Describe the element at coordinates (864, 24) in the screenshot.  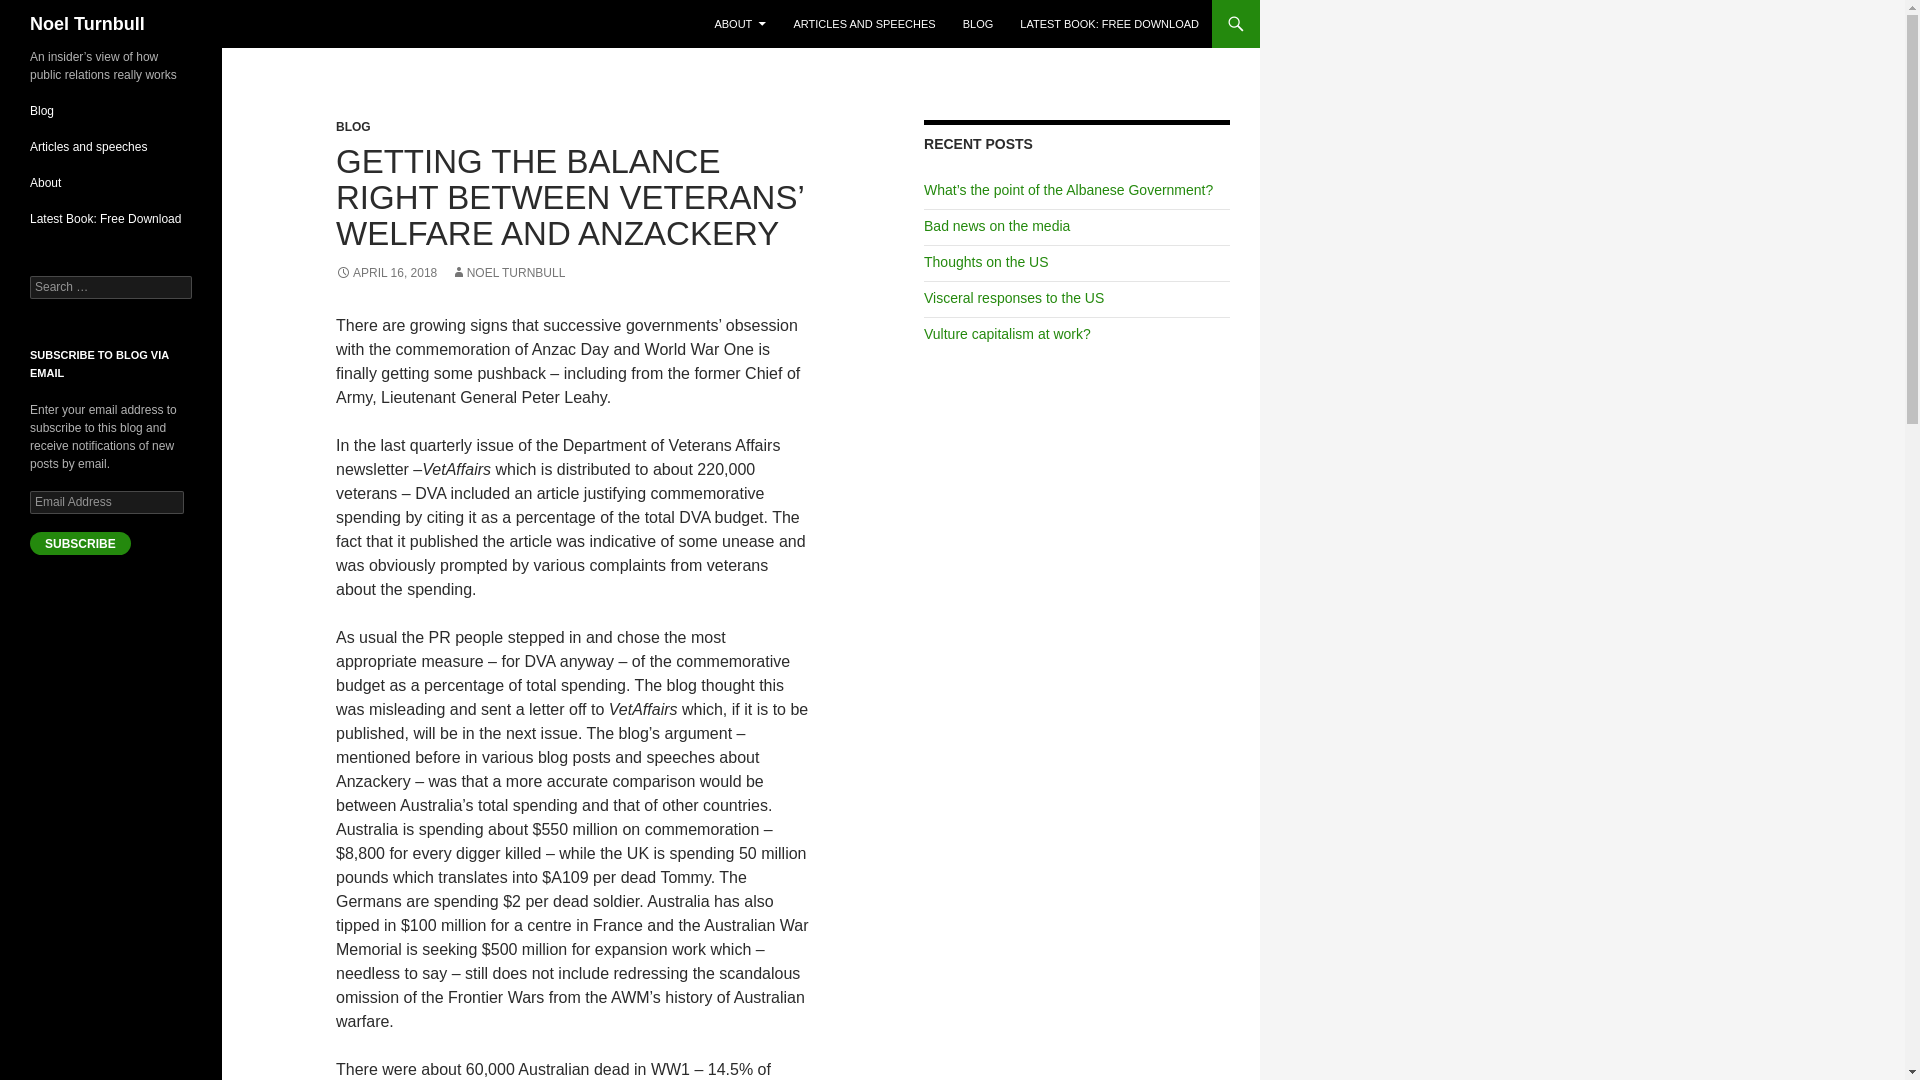
I see `ARTICLES AND SPEECHES` at that location.